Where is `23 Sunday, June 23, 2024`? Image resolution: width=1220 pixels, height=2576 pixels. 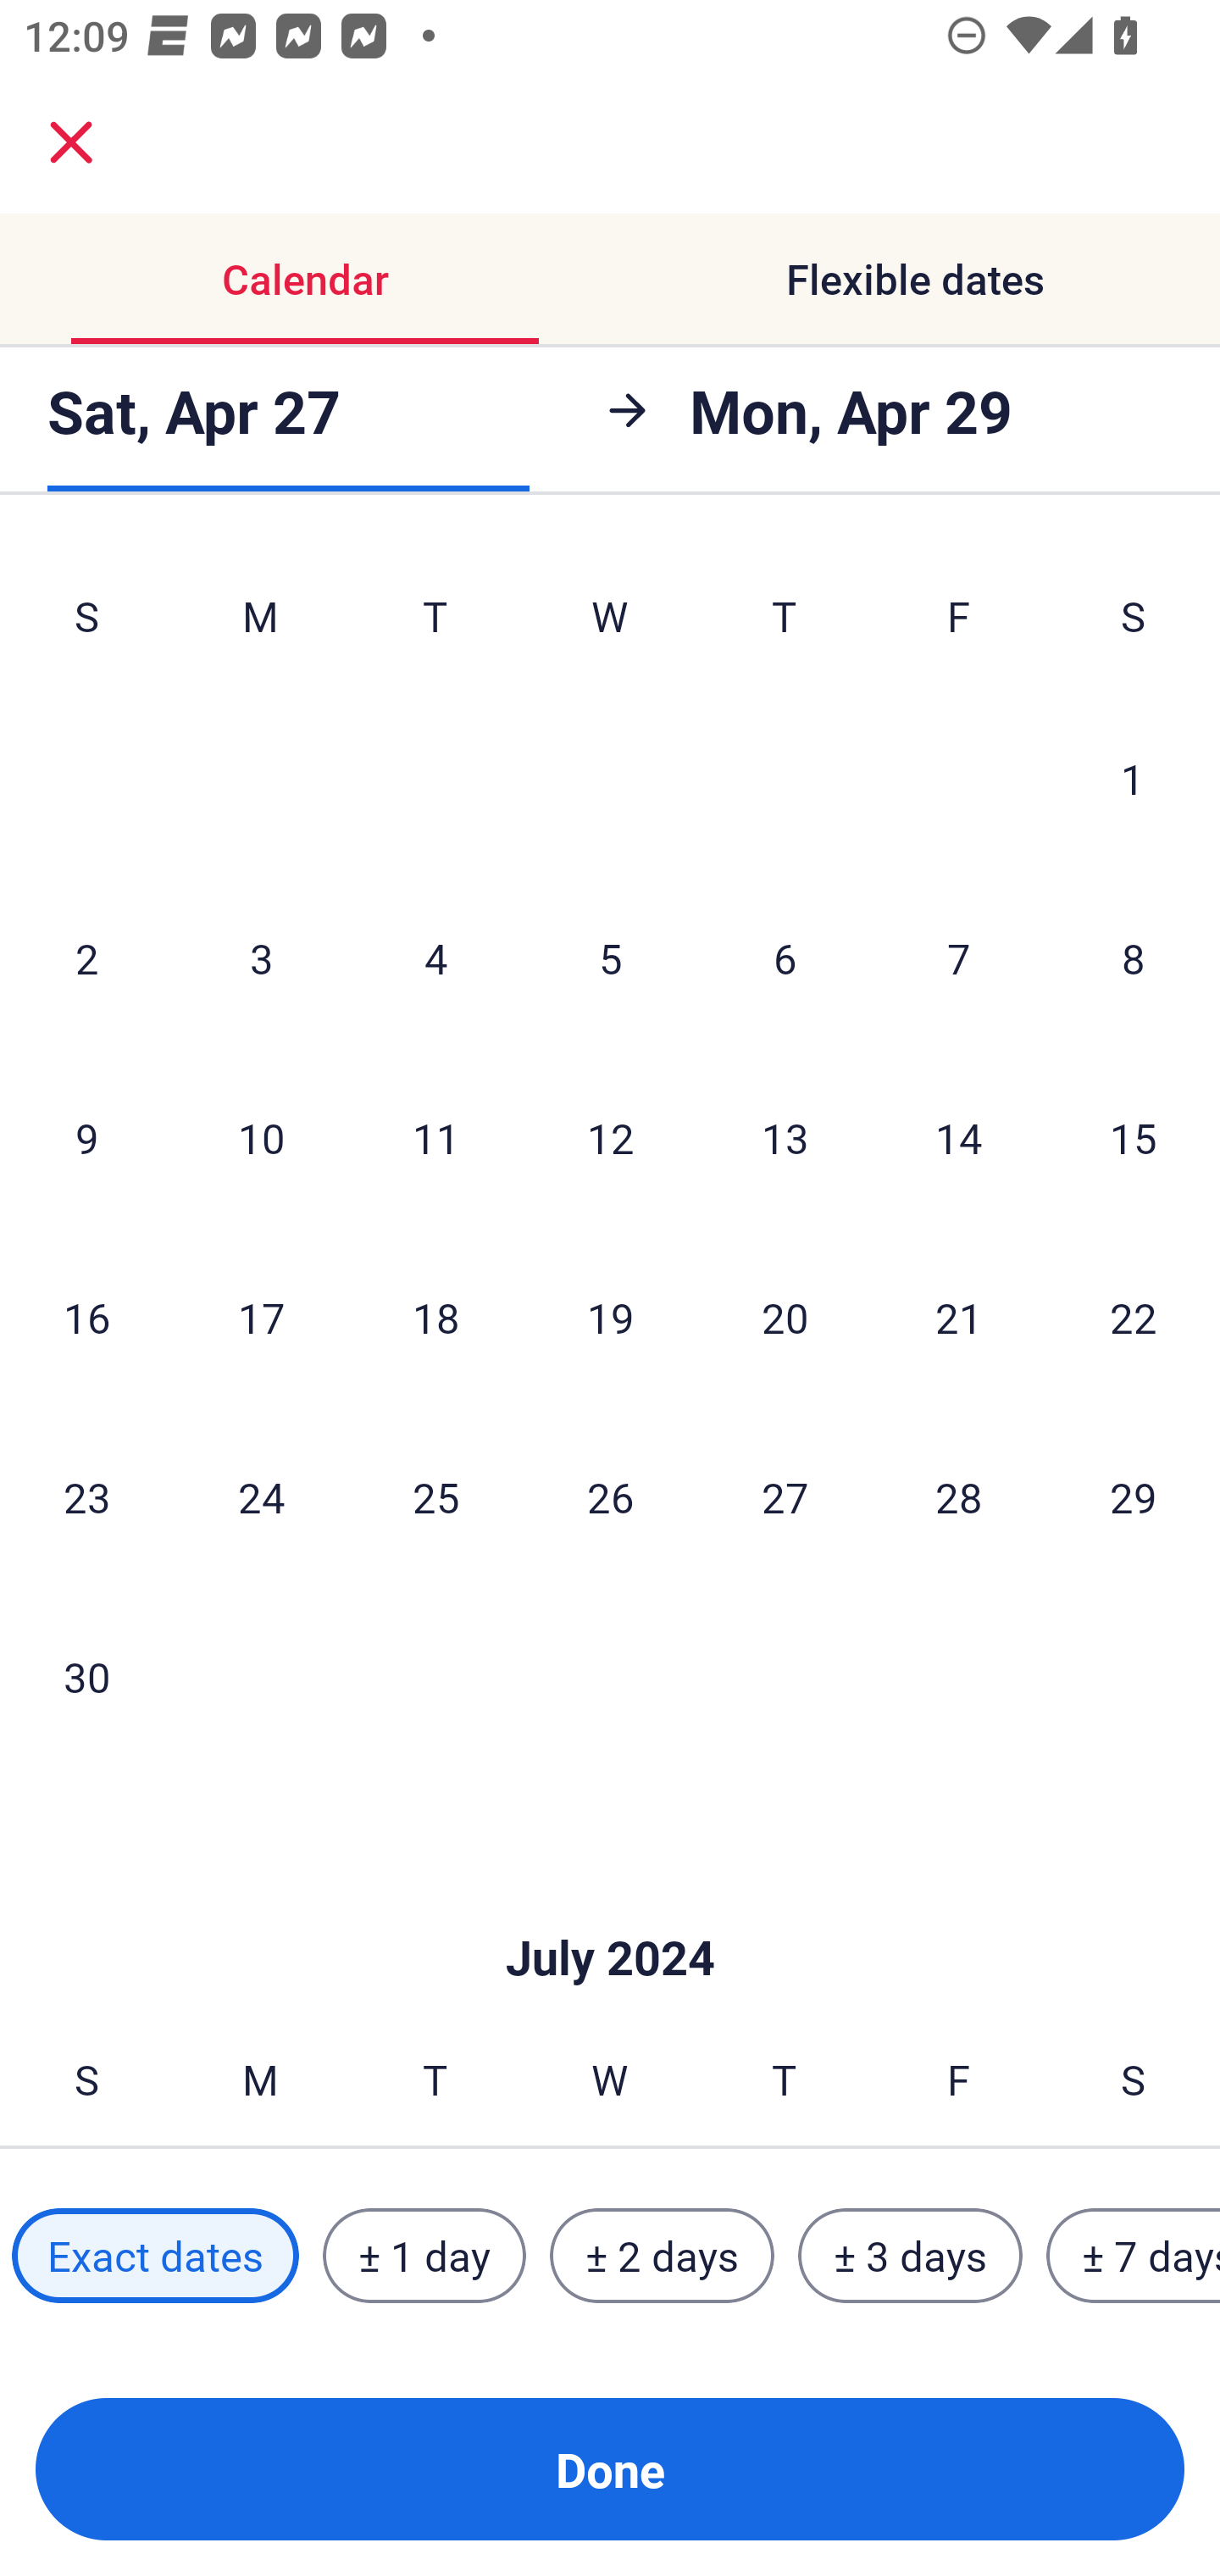 23 Sunday, June 23, 2024 is located at coordinates (86, 1496).